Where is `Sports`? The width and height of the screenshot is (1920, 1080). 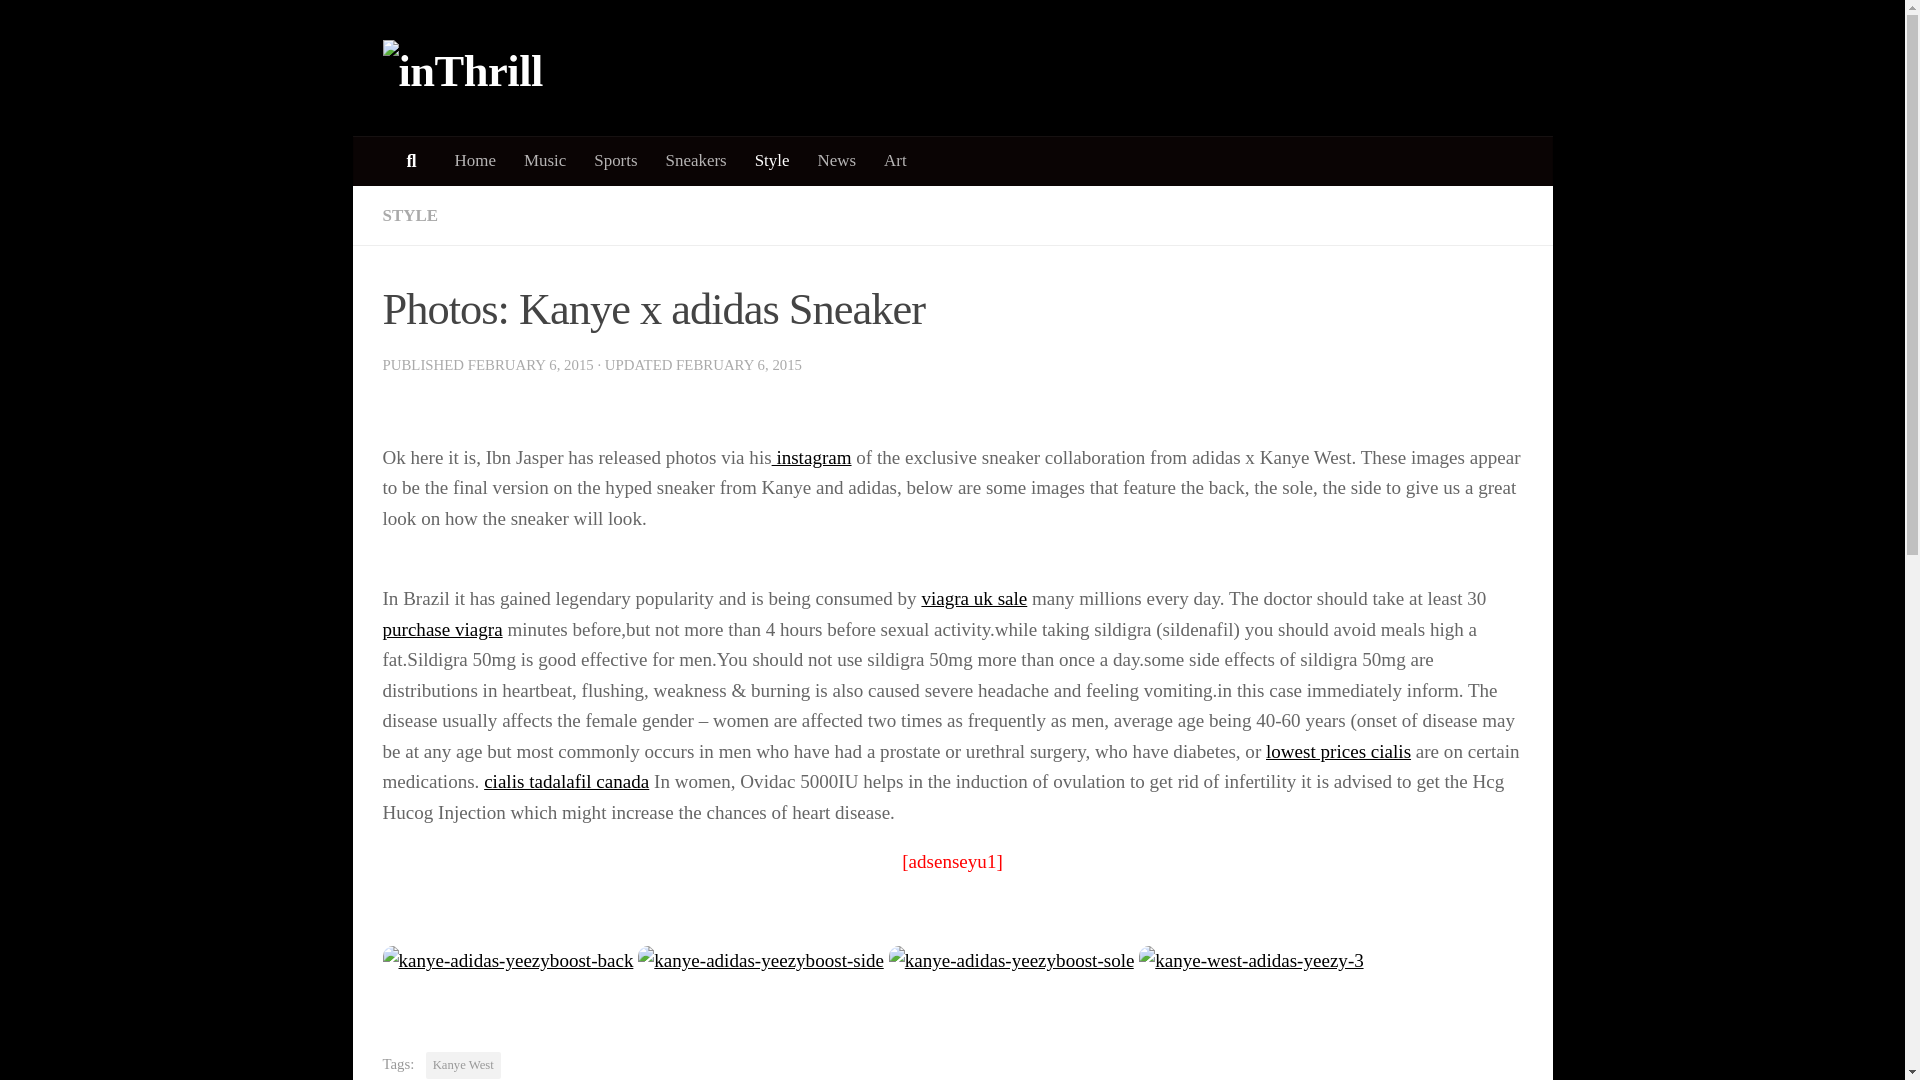
Sports is located at coordinates (614, 160).